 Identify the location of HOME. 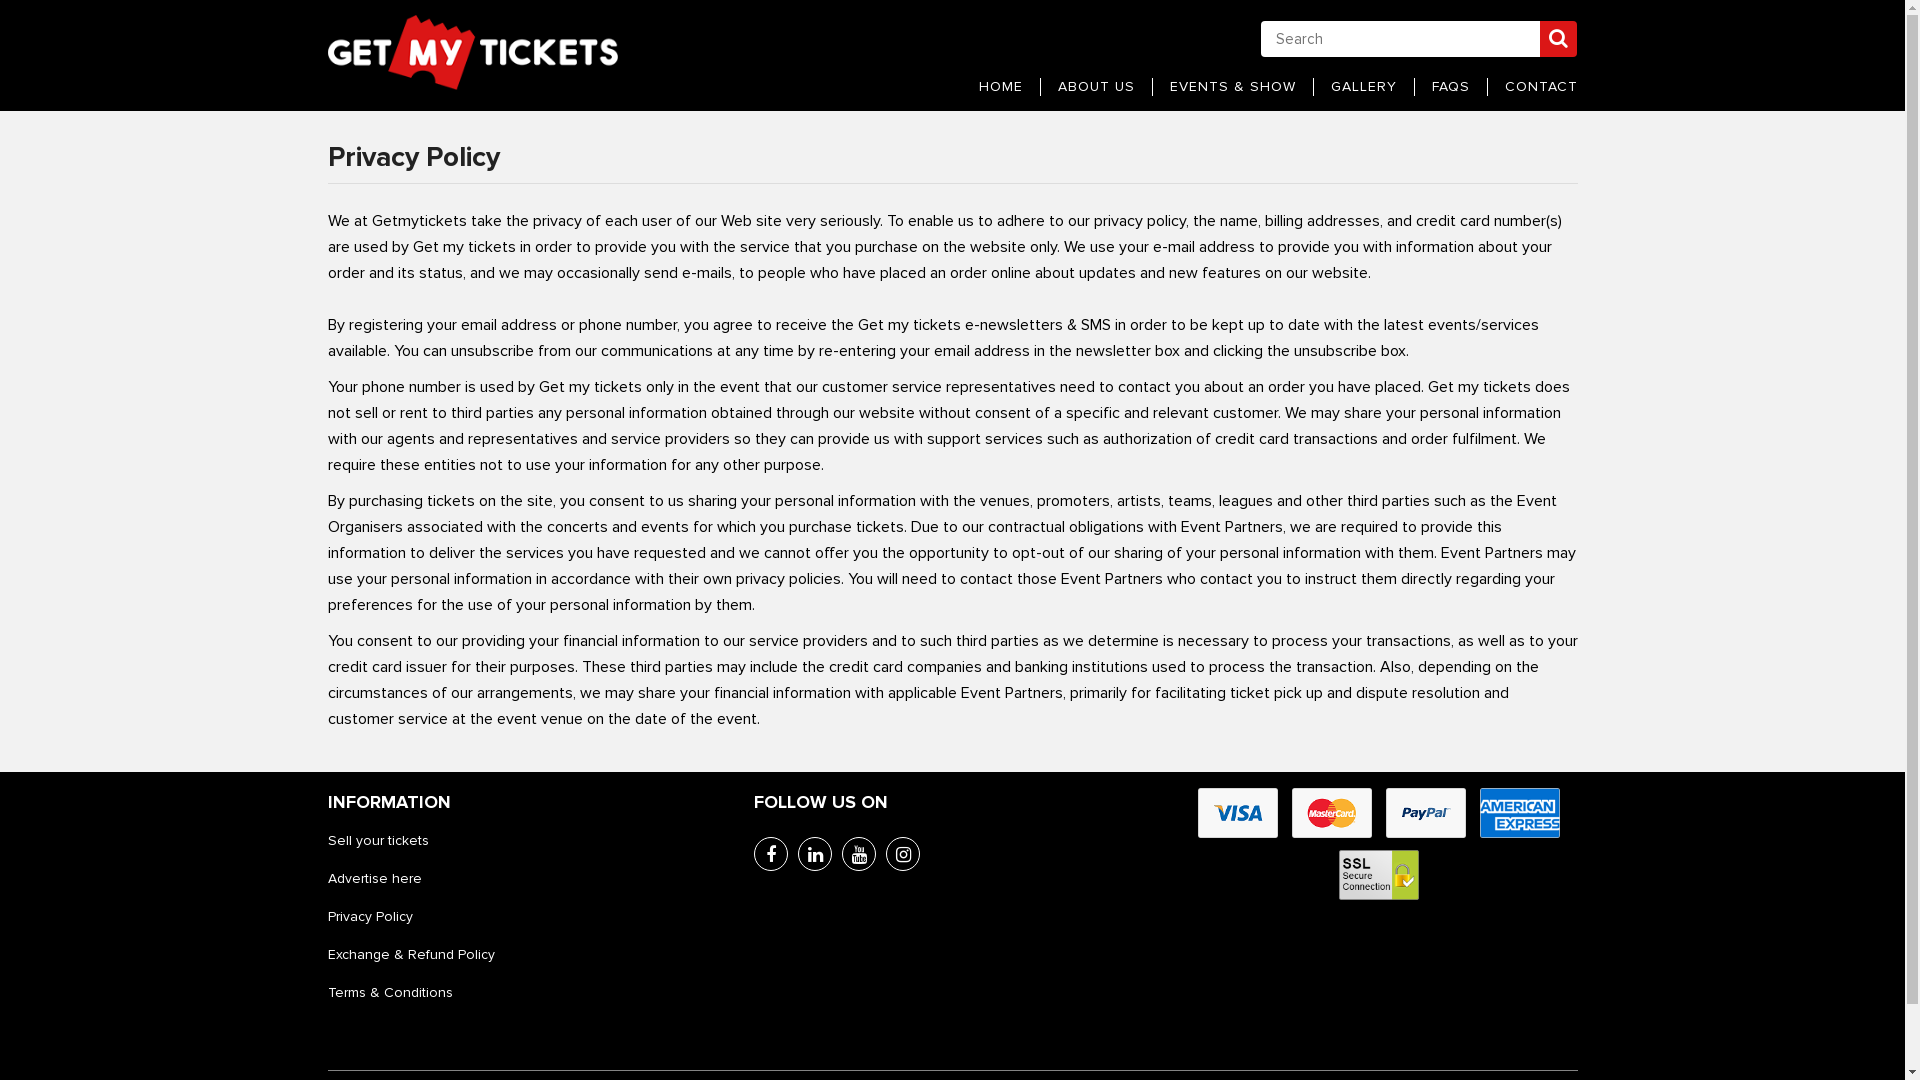
(1000, 86).